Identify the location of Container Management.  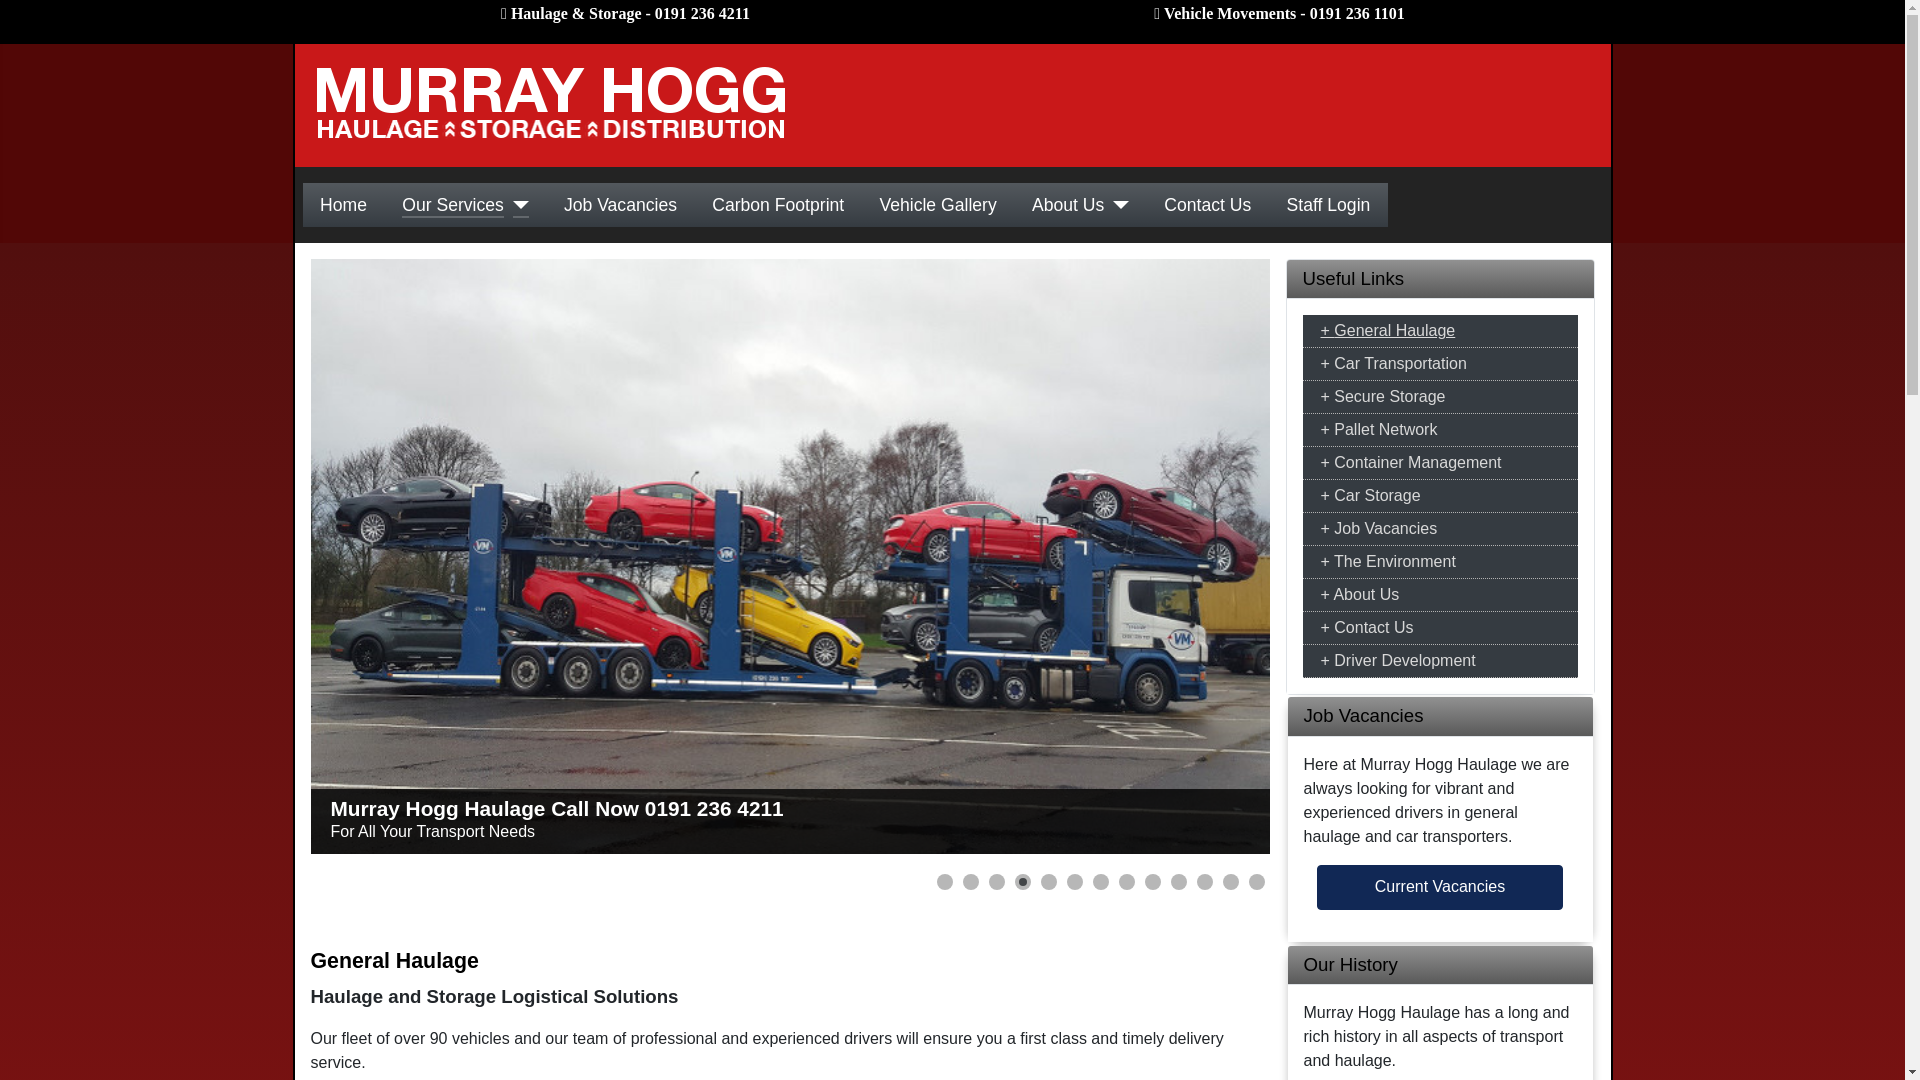
(1438, 463).